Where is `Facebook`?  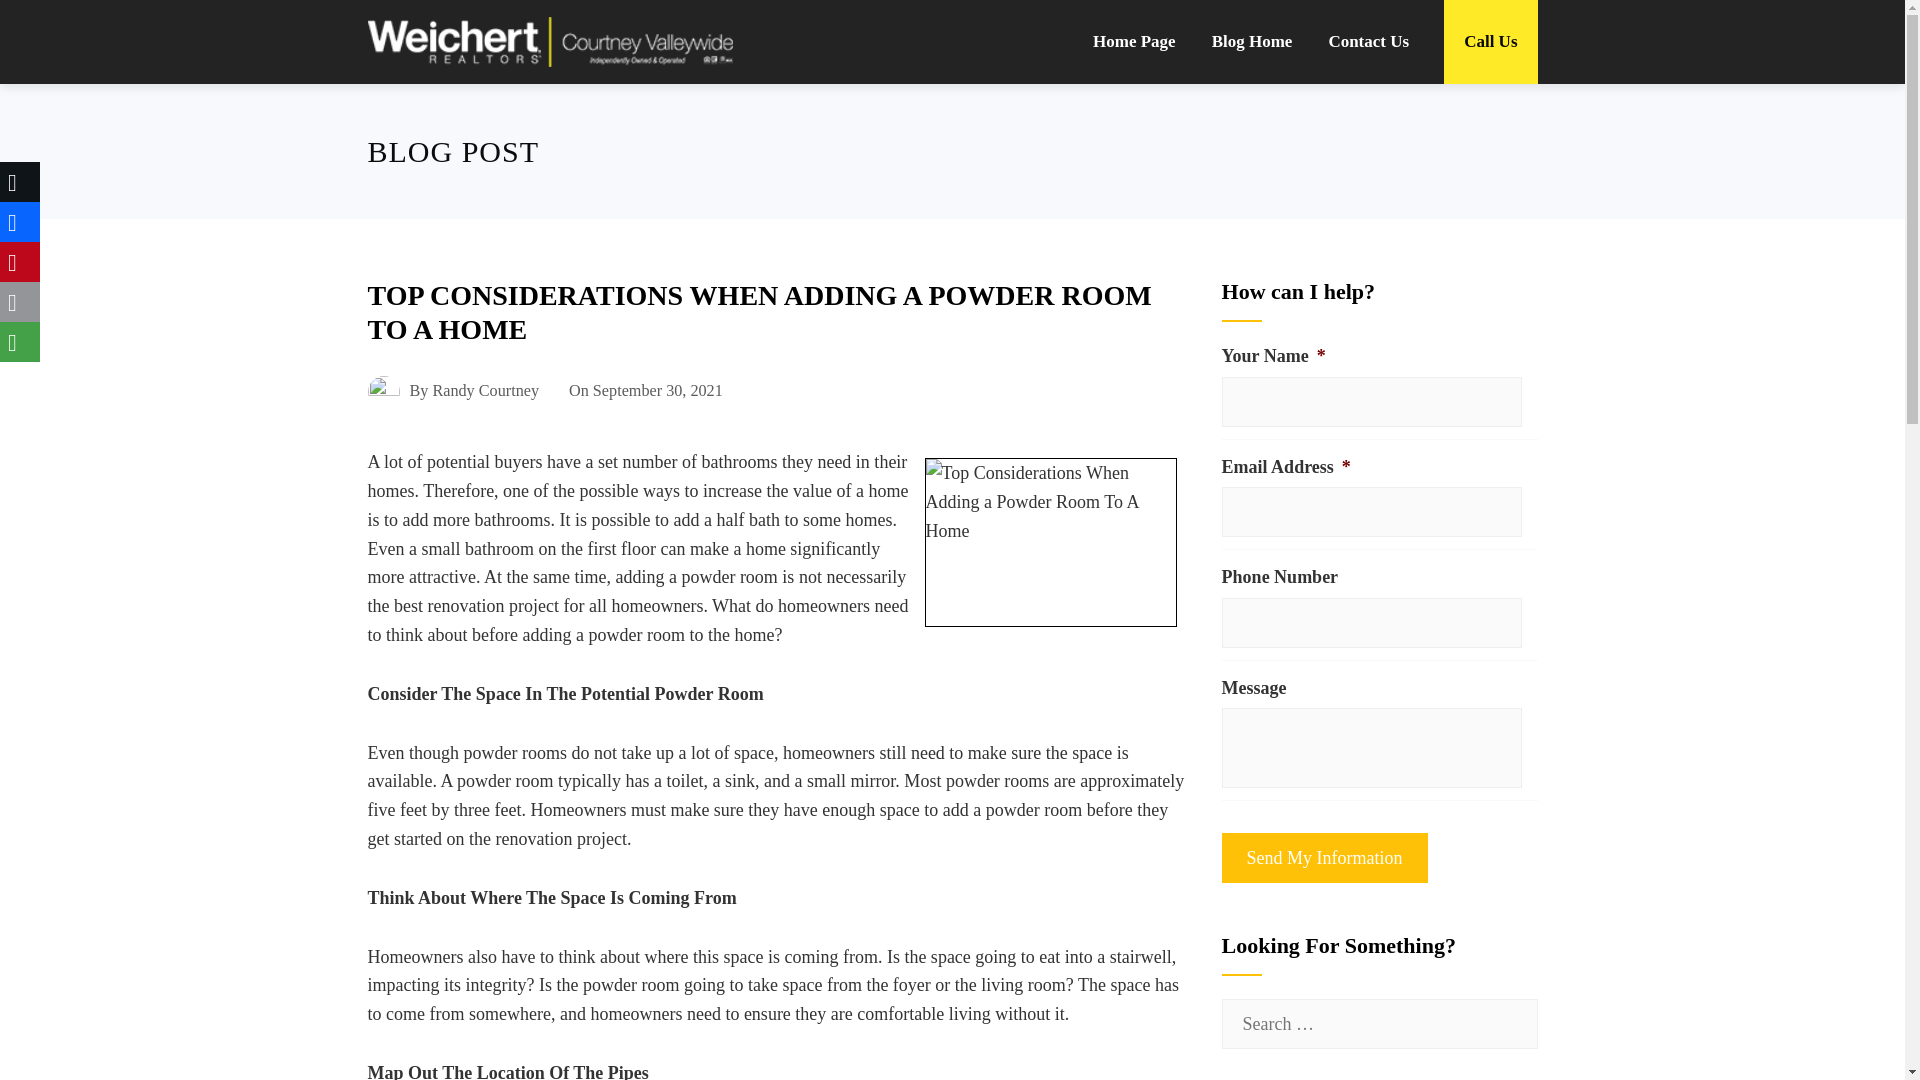
Facebook is located at coordinates (20, 221).